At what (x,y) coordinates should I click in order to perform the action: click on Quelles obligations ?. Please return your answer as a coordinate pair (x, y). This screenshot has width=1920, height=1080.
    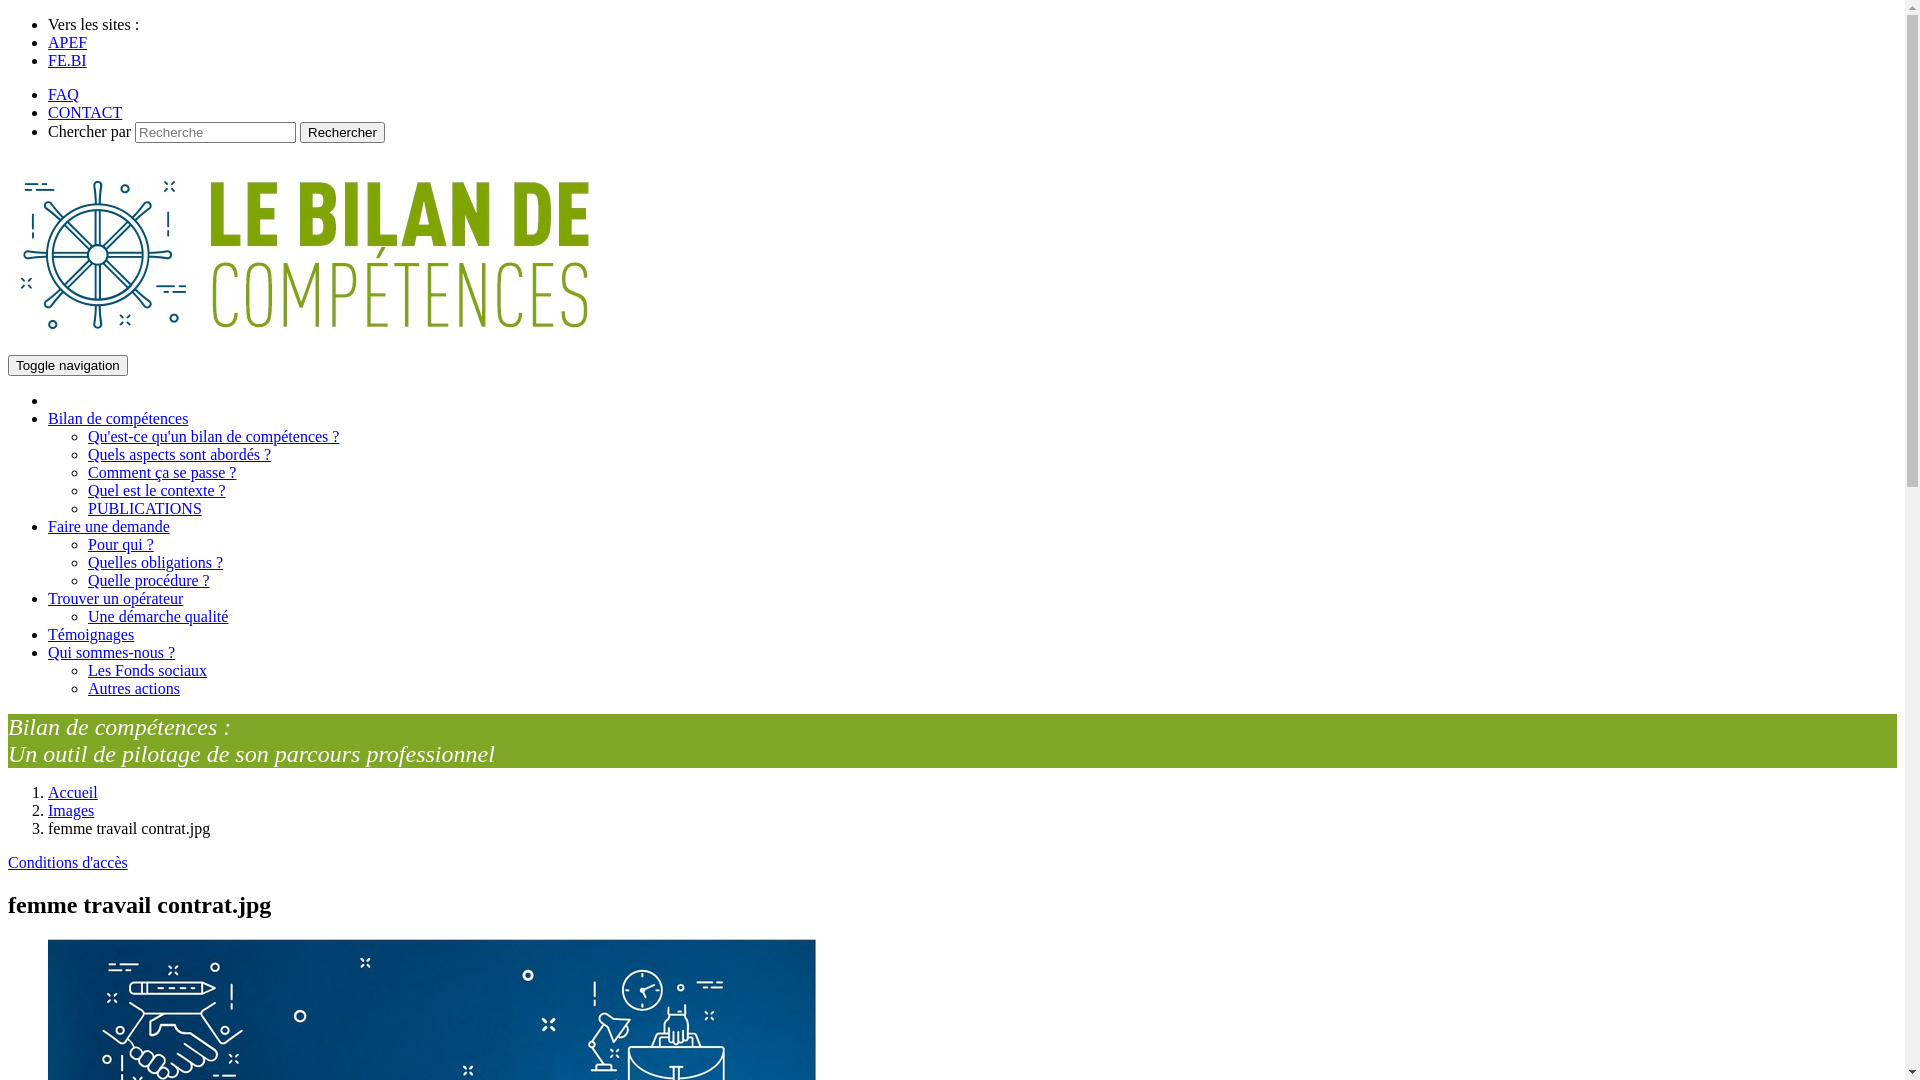
    Looking at the image, I should click on (156, 562).